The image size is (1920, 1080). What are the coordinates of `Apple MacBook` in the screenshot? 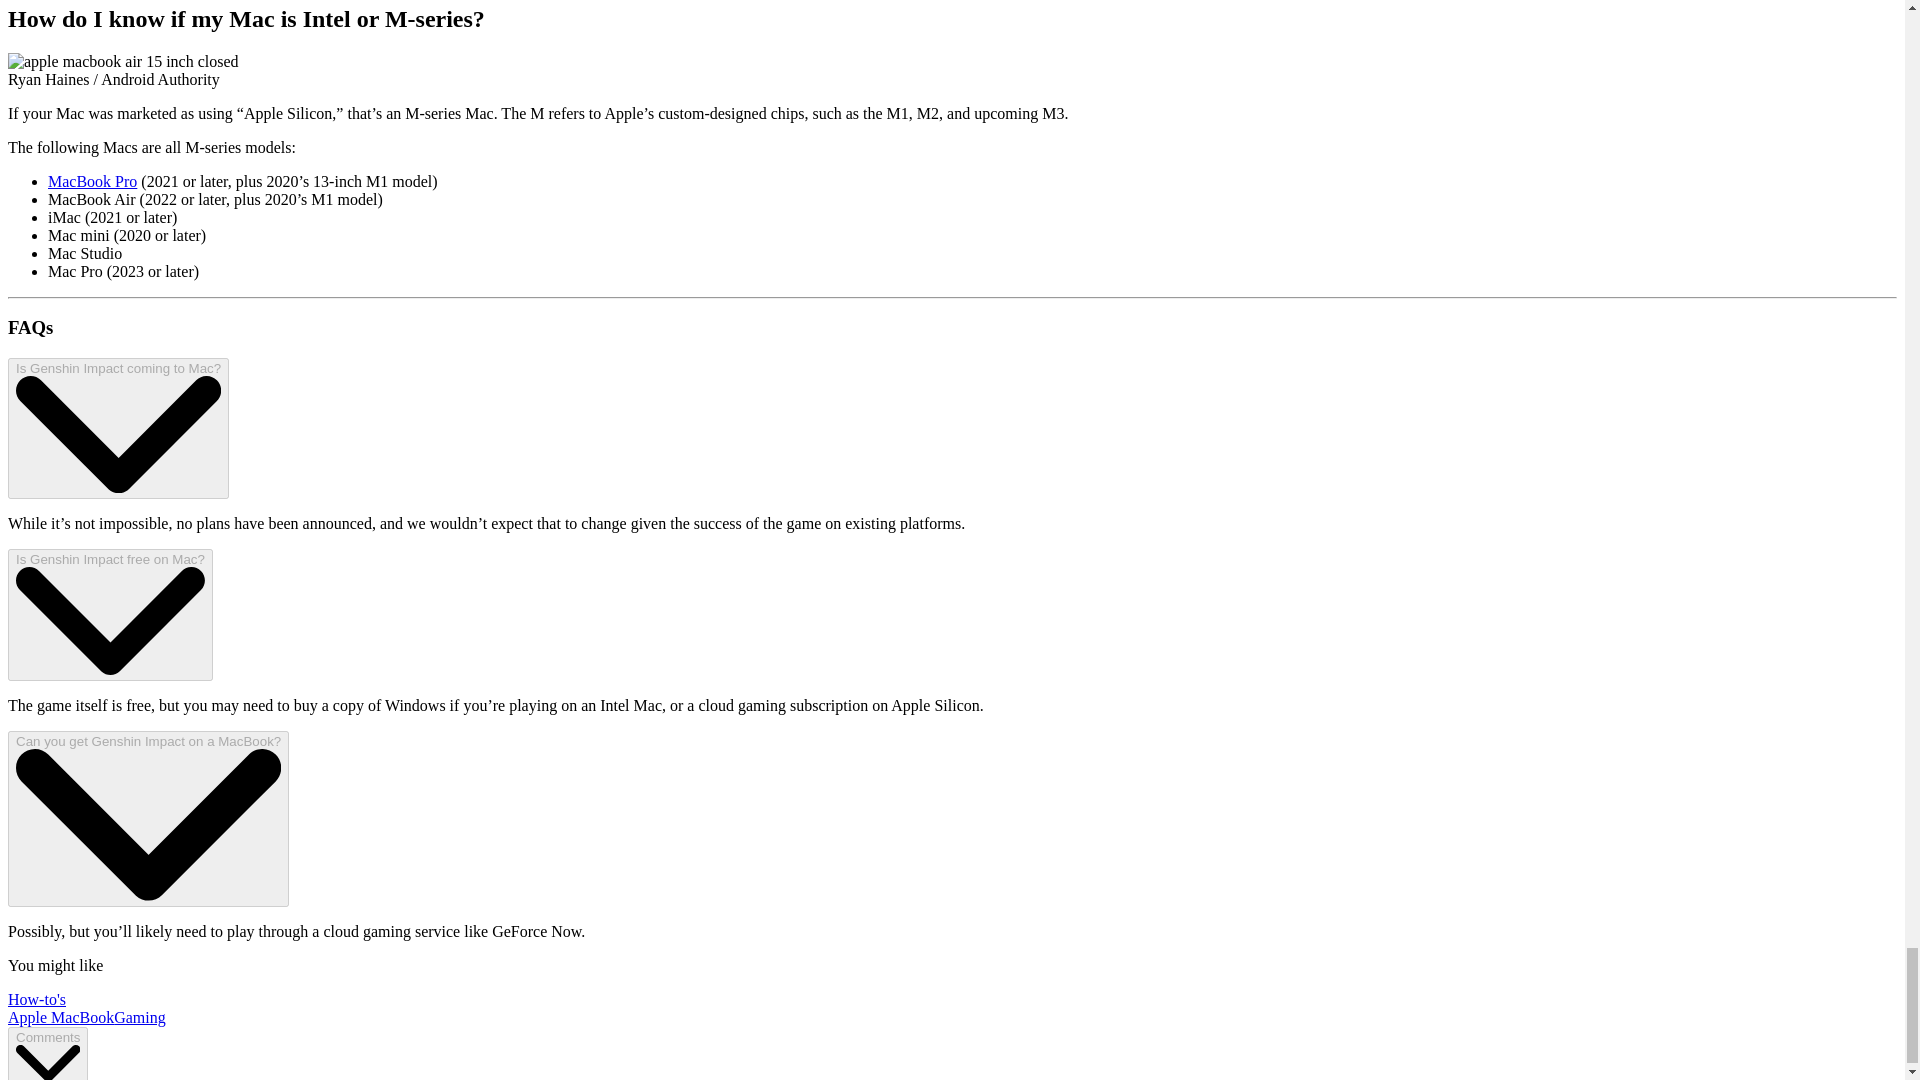 It's located at (60, 1017).